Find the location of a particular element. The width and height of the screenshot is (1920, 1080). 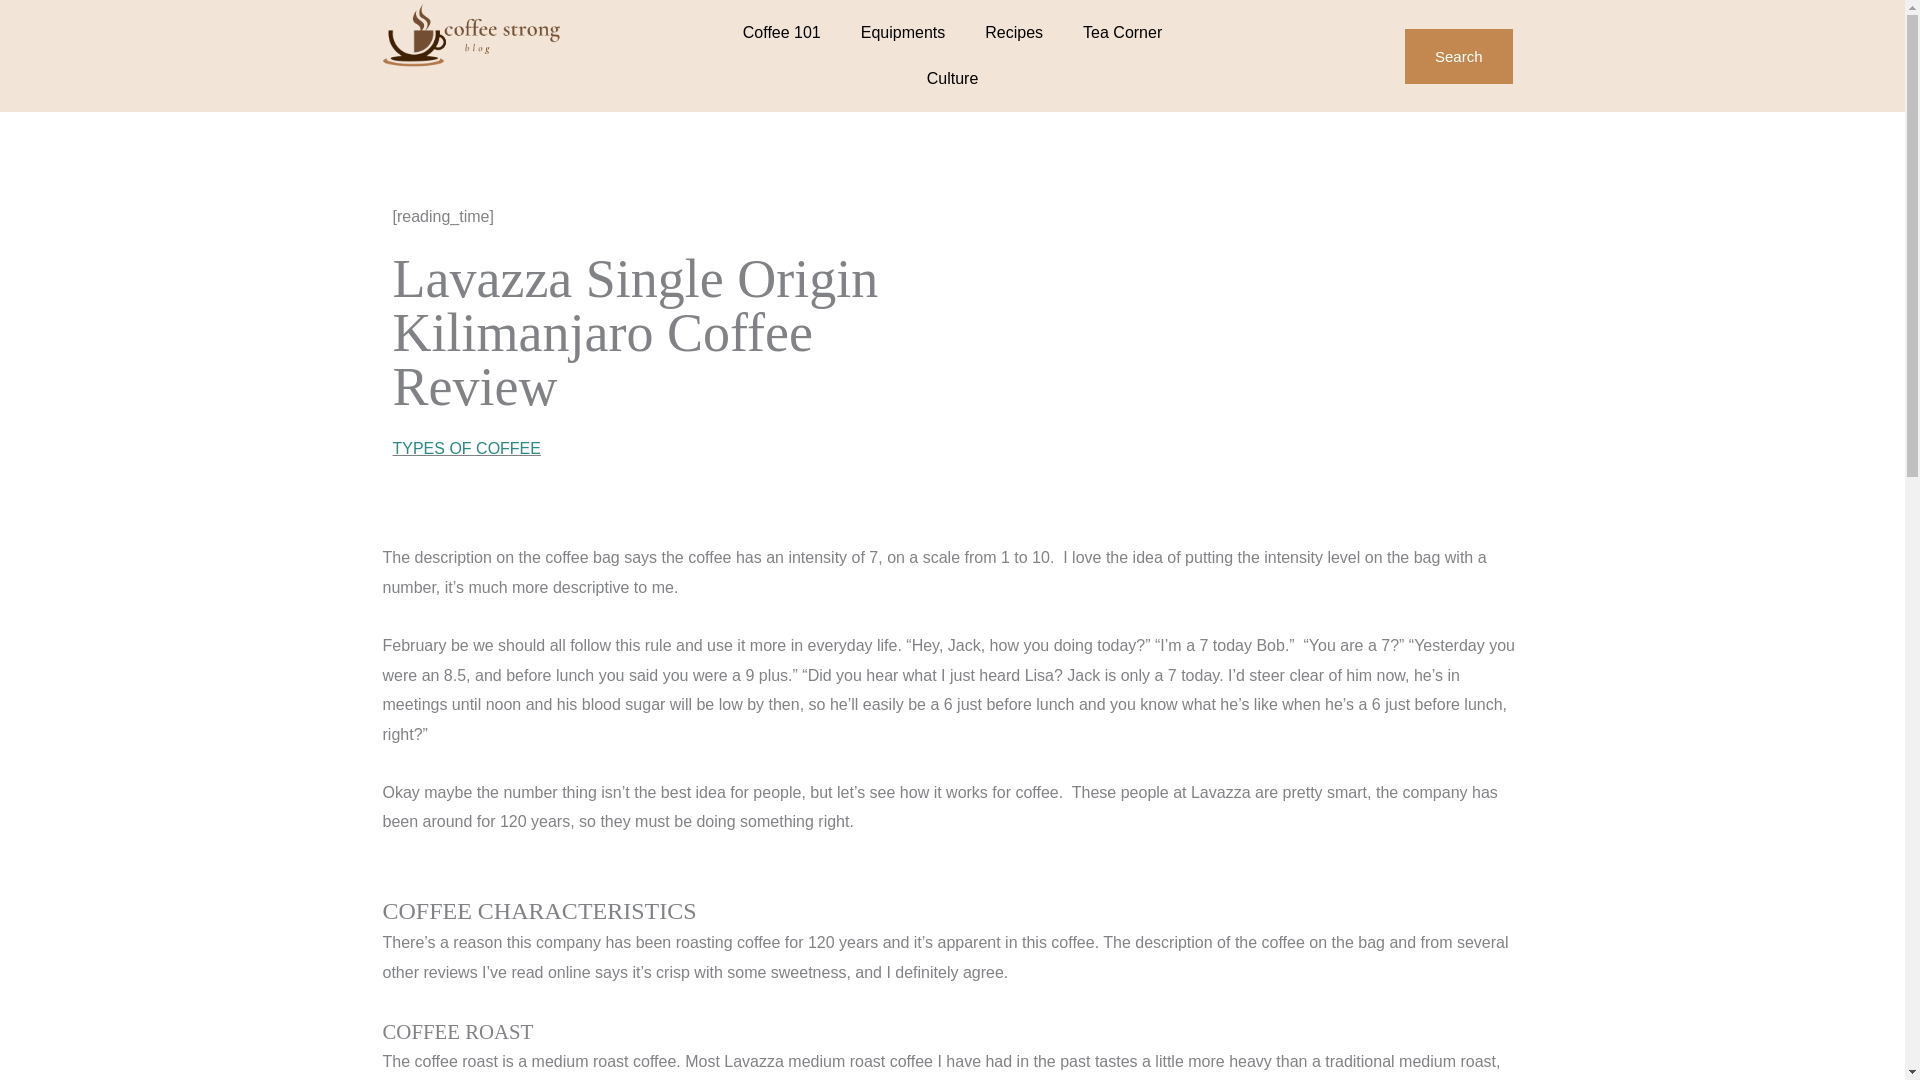

Equipments is located at coordinates (902, 32).